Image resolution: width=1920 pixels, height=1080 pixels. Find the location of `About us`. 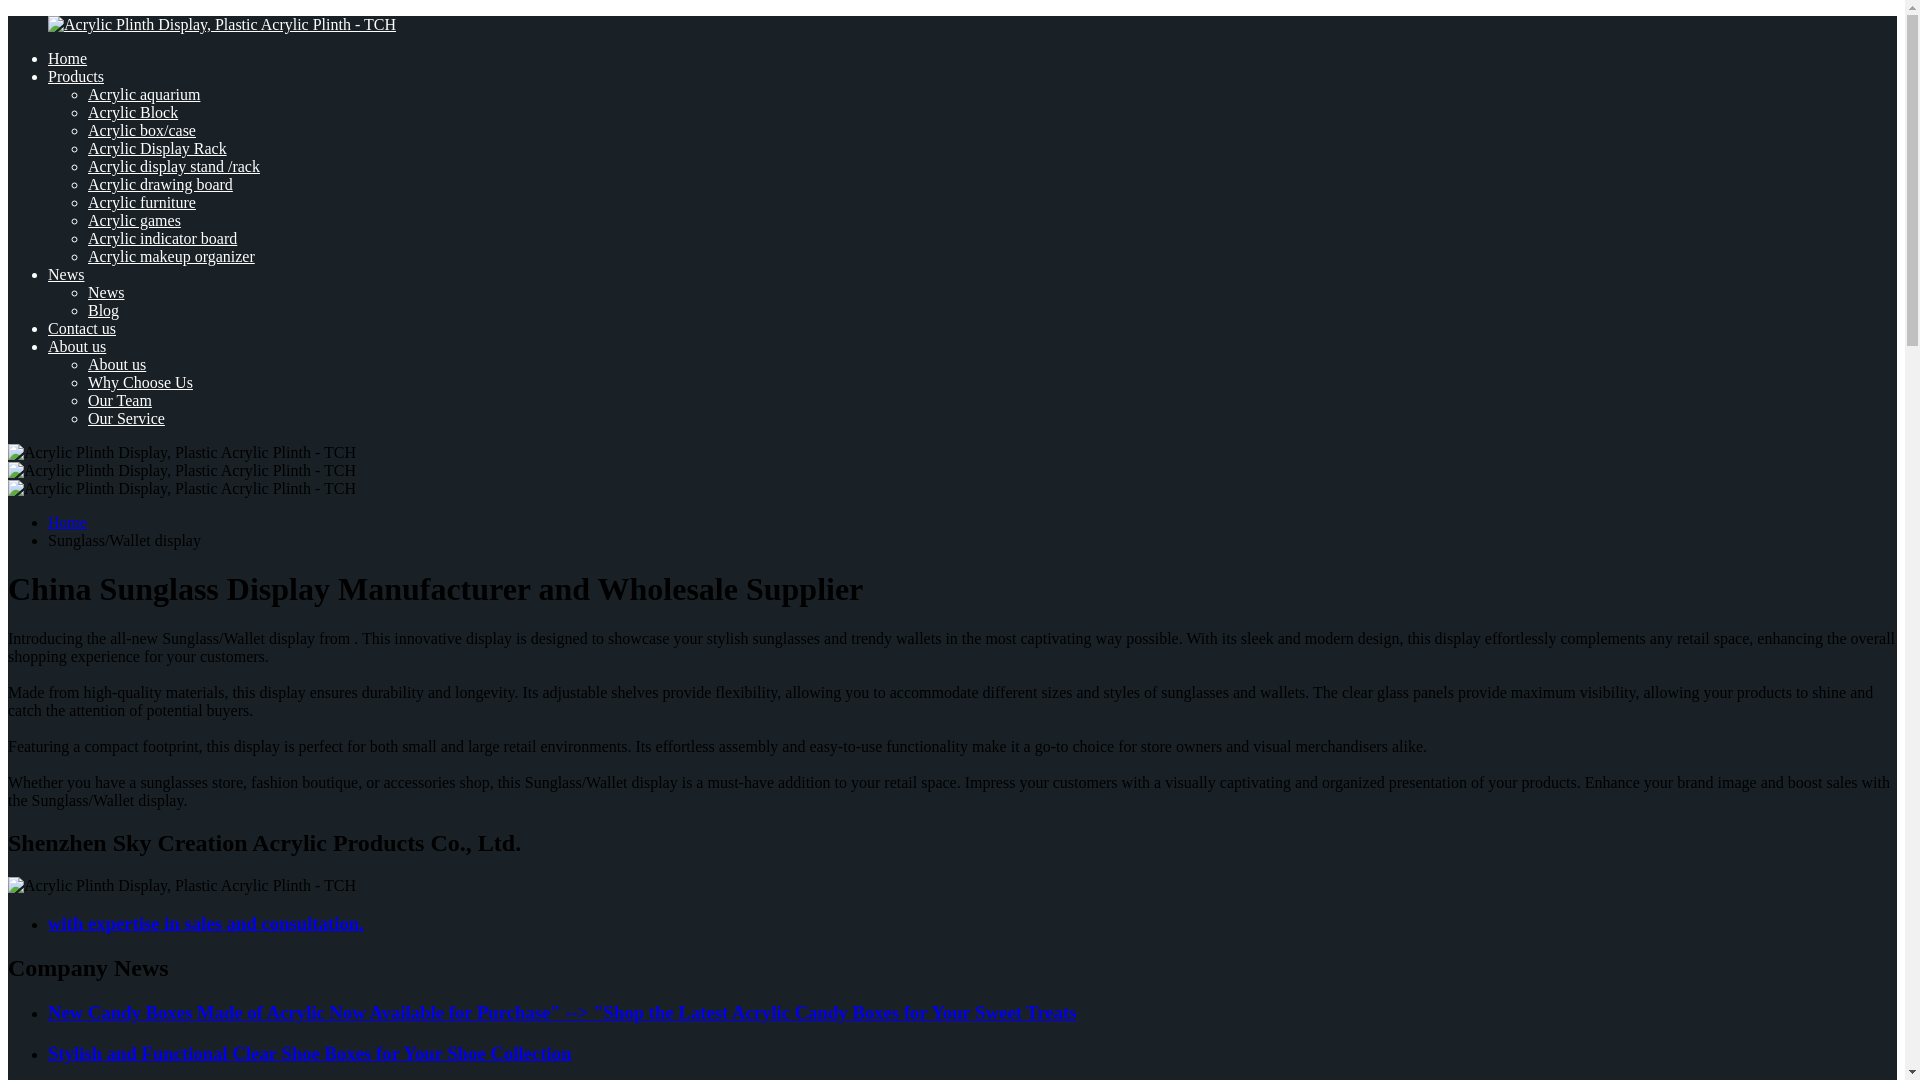

About us is located at coordinates (116, 364).